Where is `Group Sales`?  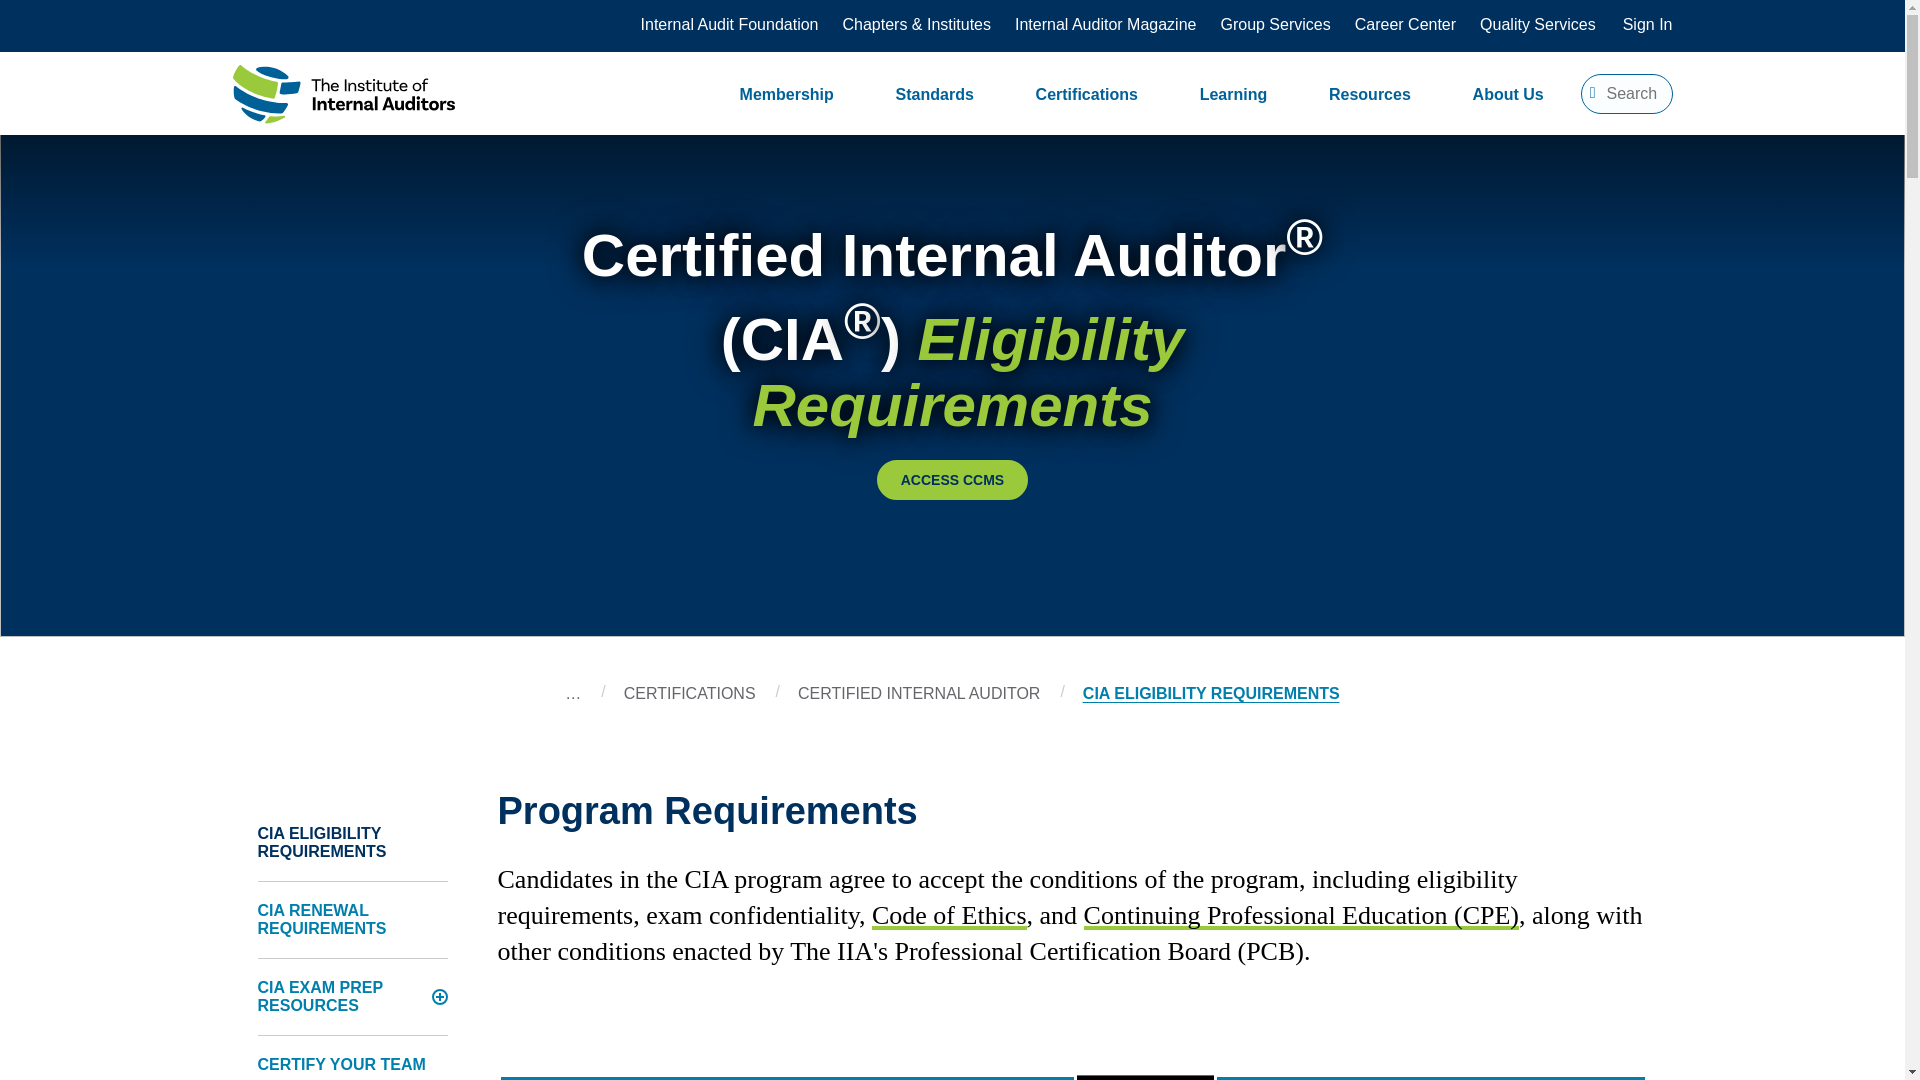 Group Sales is located at coordinates (1274, 24).